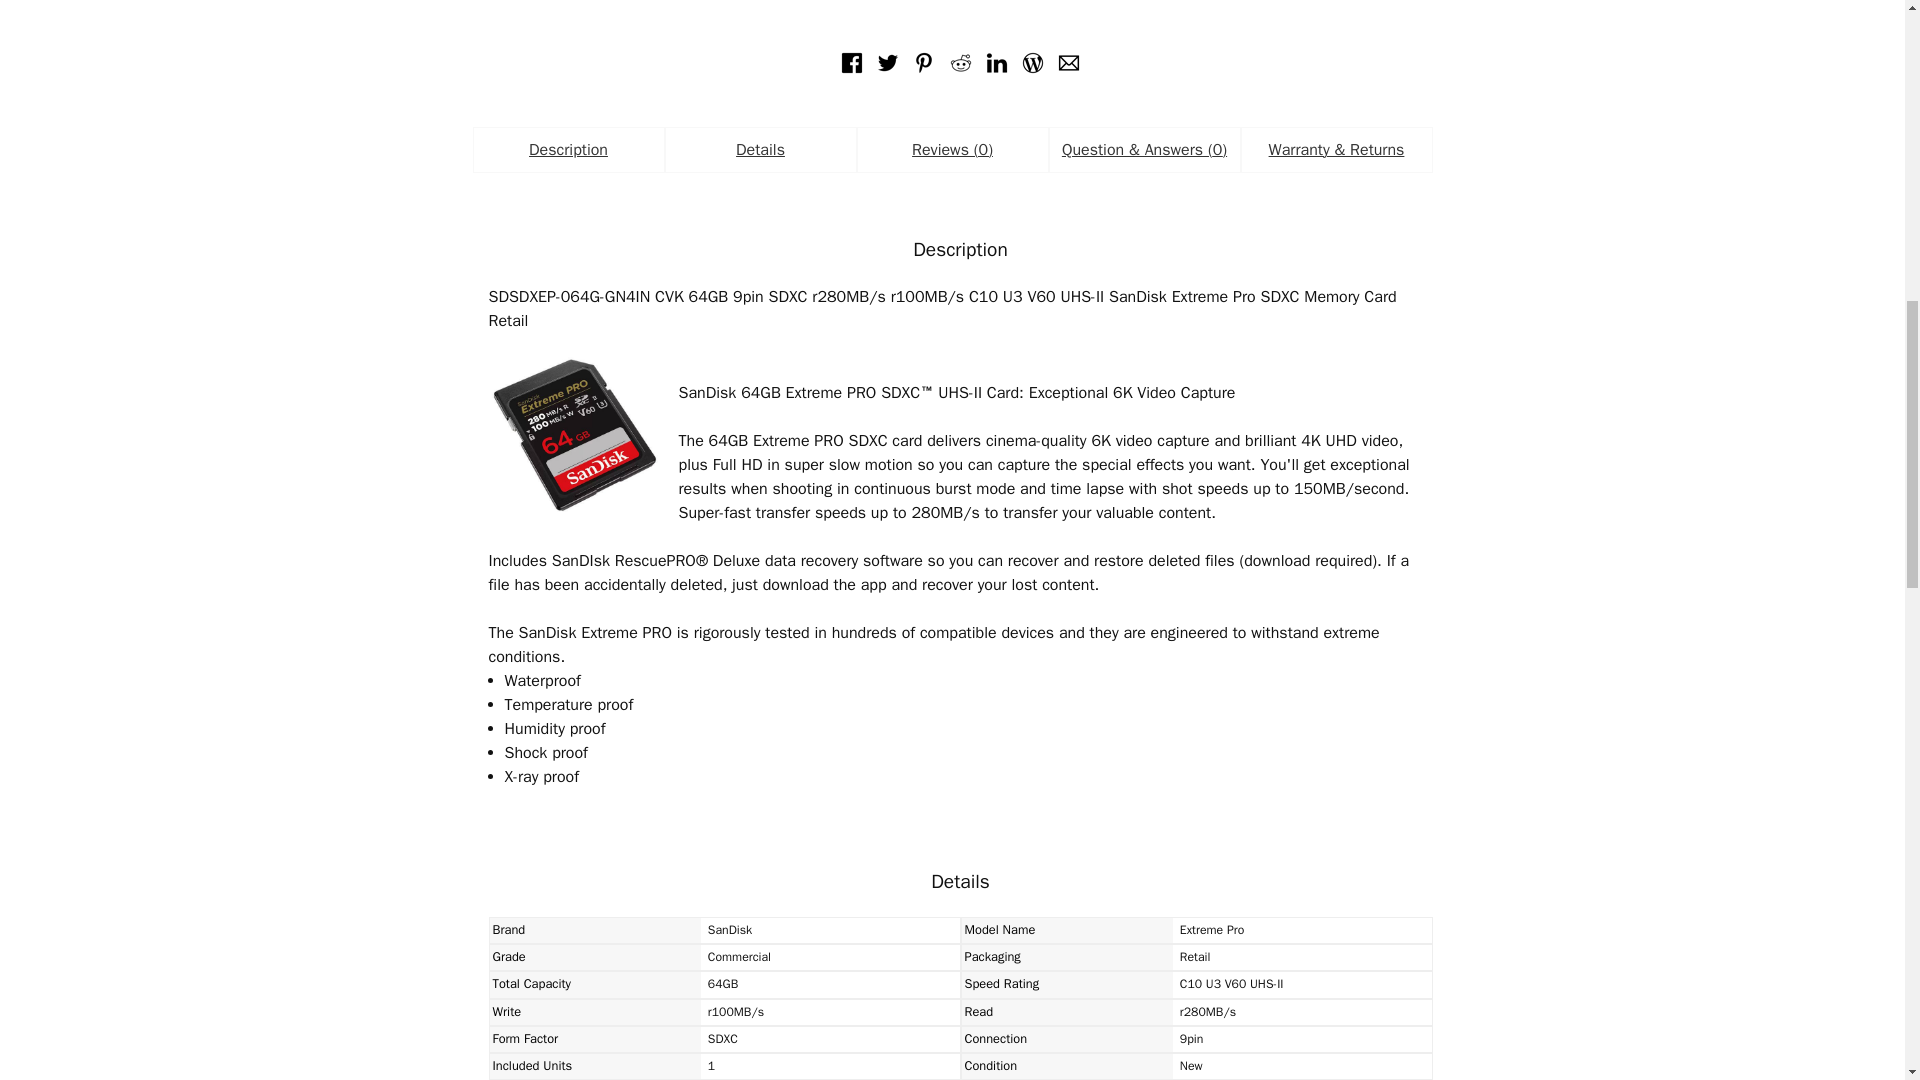  What do you see at coordinates (1032, 62) in the screenshot?
I see `Publish on WordPress` at bounding box center [1032, 62].